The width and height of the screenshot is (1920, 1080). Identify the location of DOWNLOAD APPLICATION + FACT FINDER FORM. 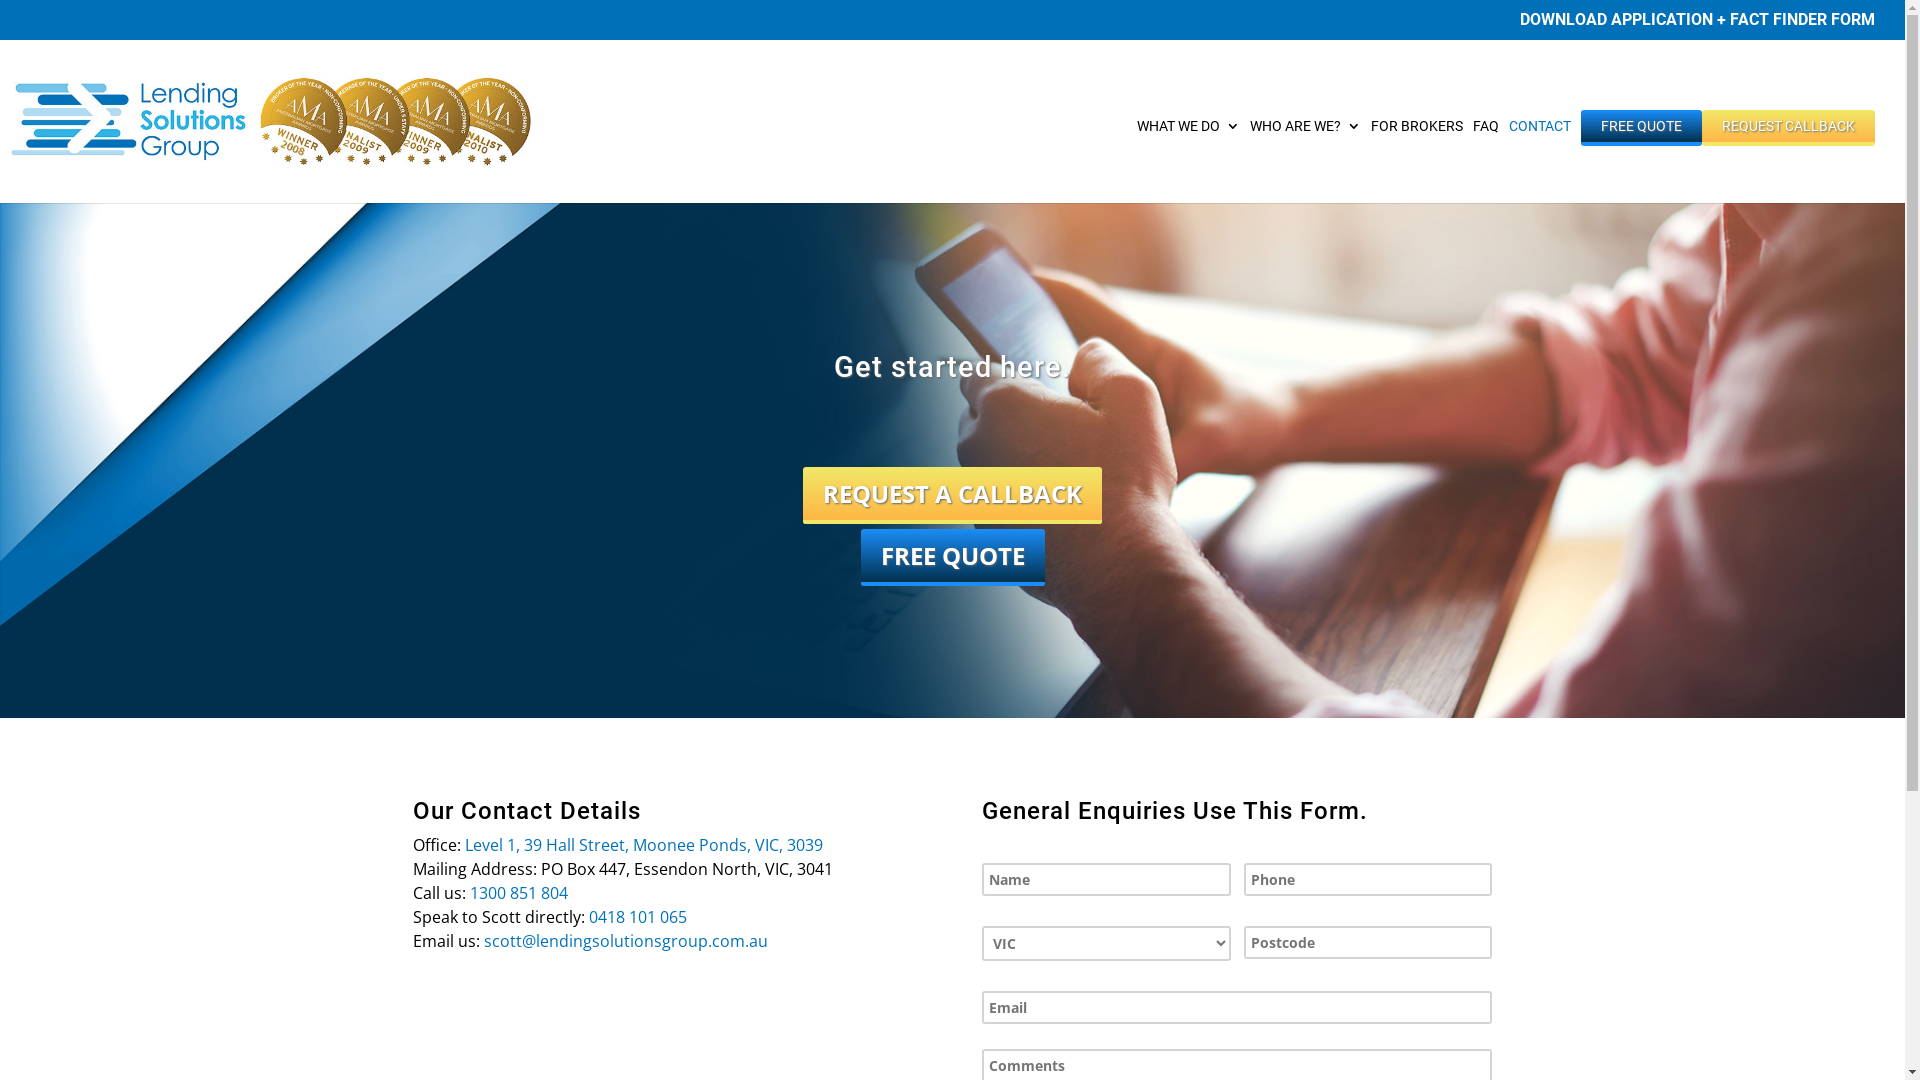
(1698, 26).